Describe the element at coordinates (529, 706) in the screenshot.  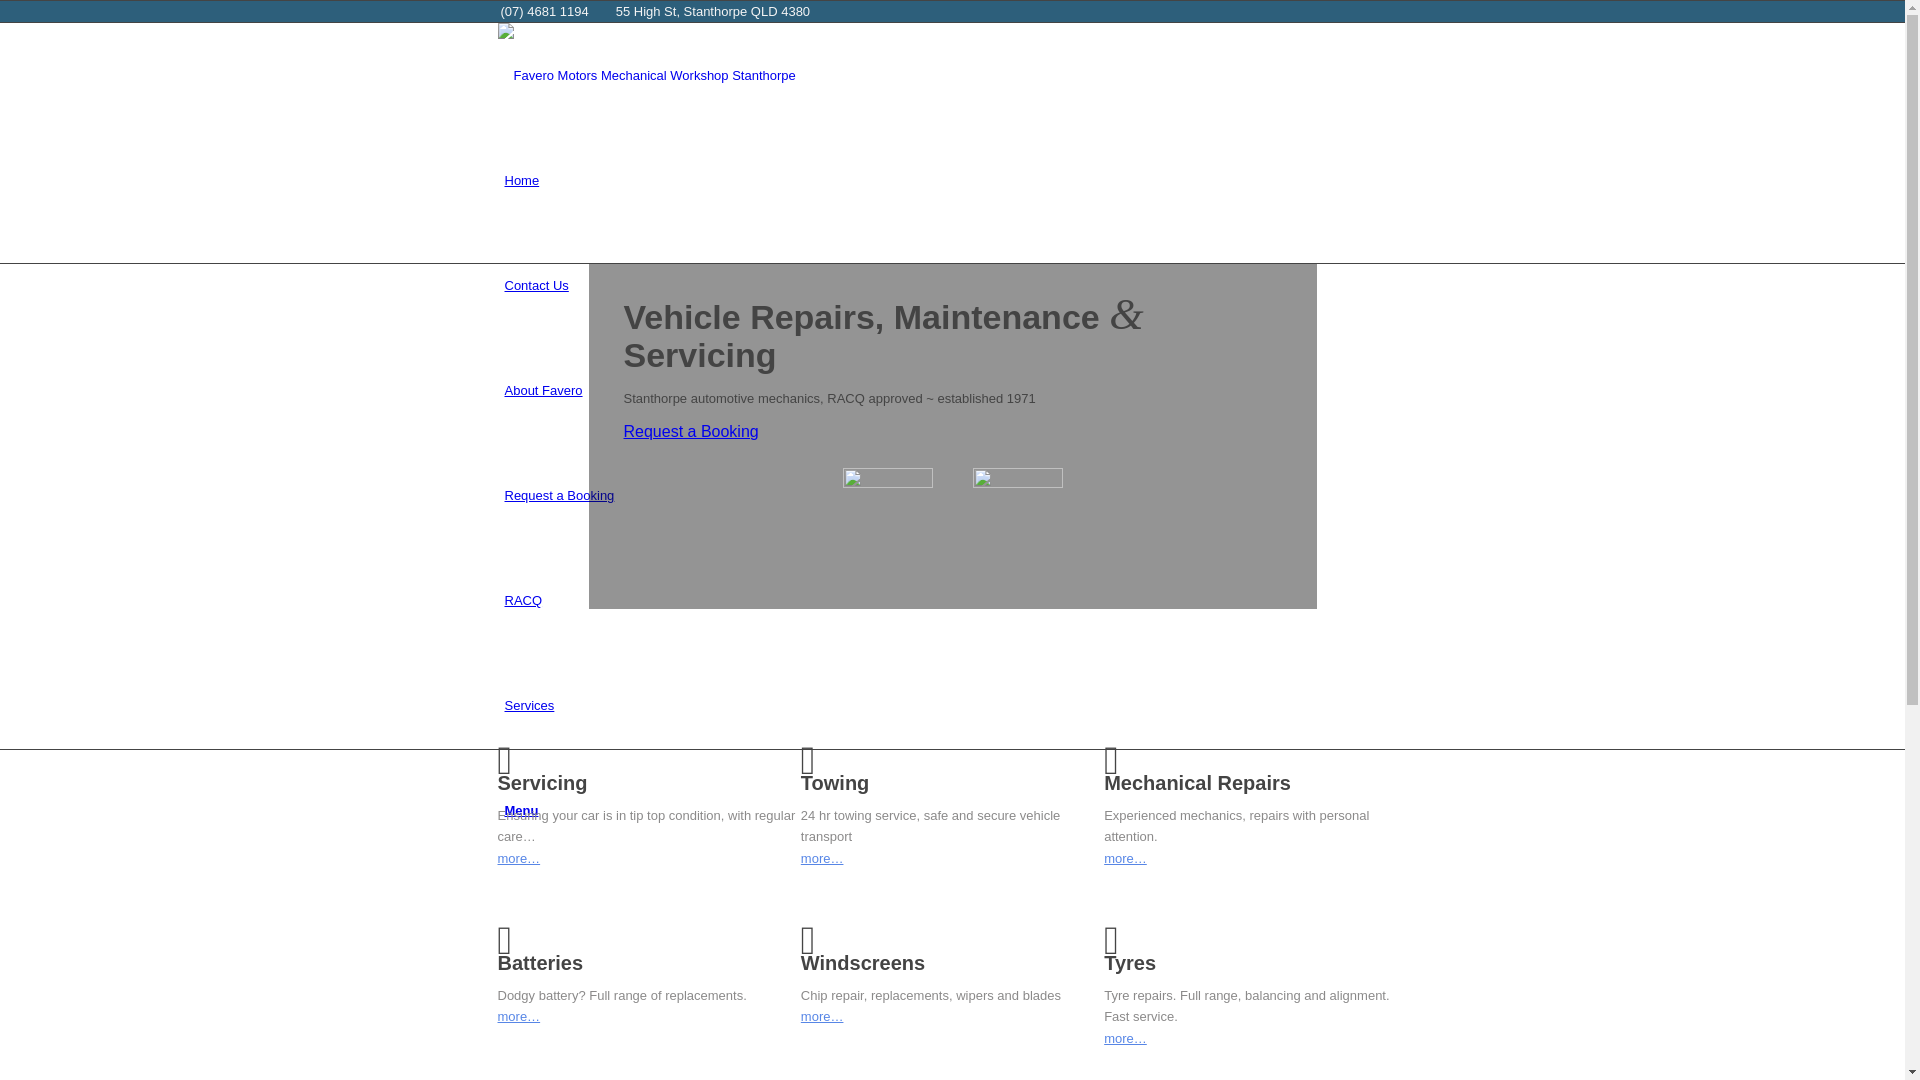
I see `Services` at that location.